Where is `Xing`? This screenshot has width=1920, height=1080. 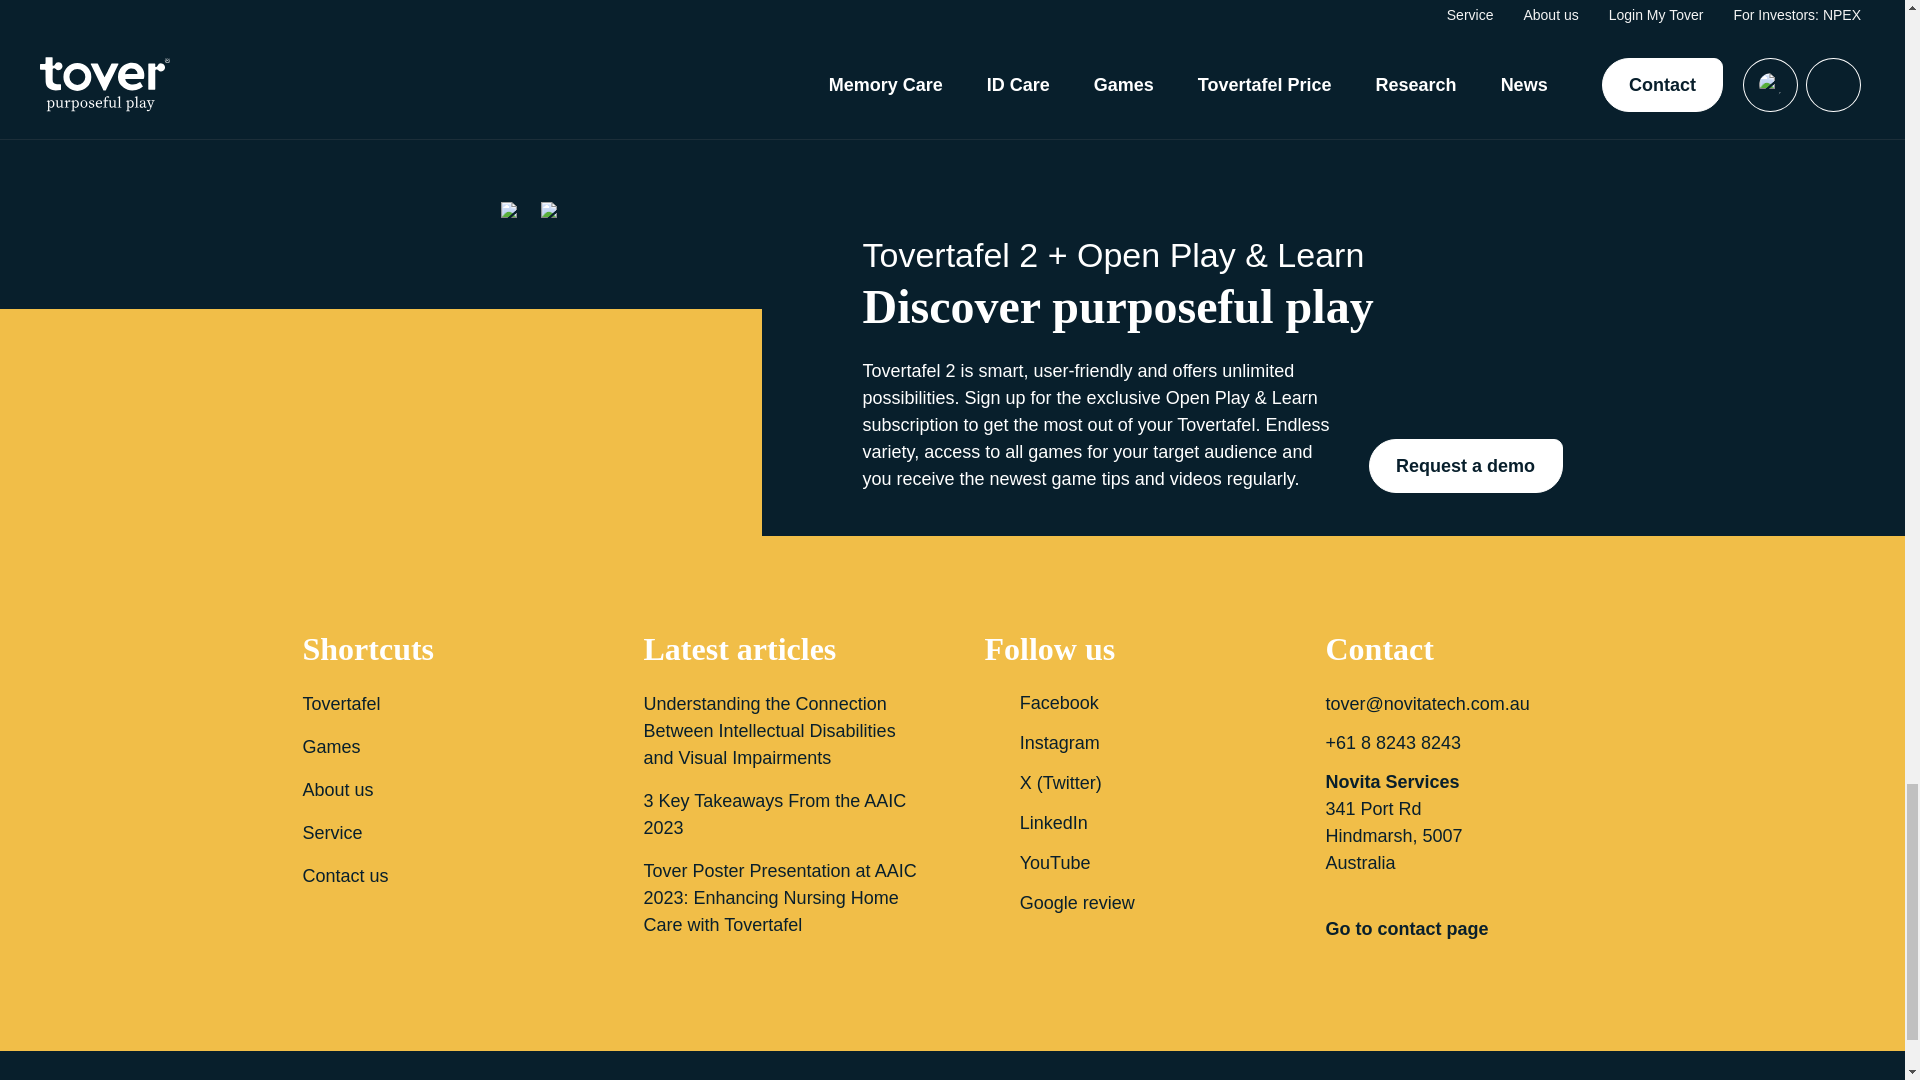
Xing is located at coordinates (1122, 902).